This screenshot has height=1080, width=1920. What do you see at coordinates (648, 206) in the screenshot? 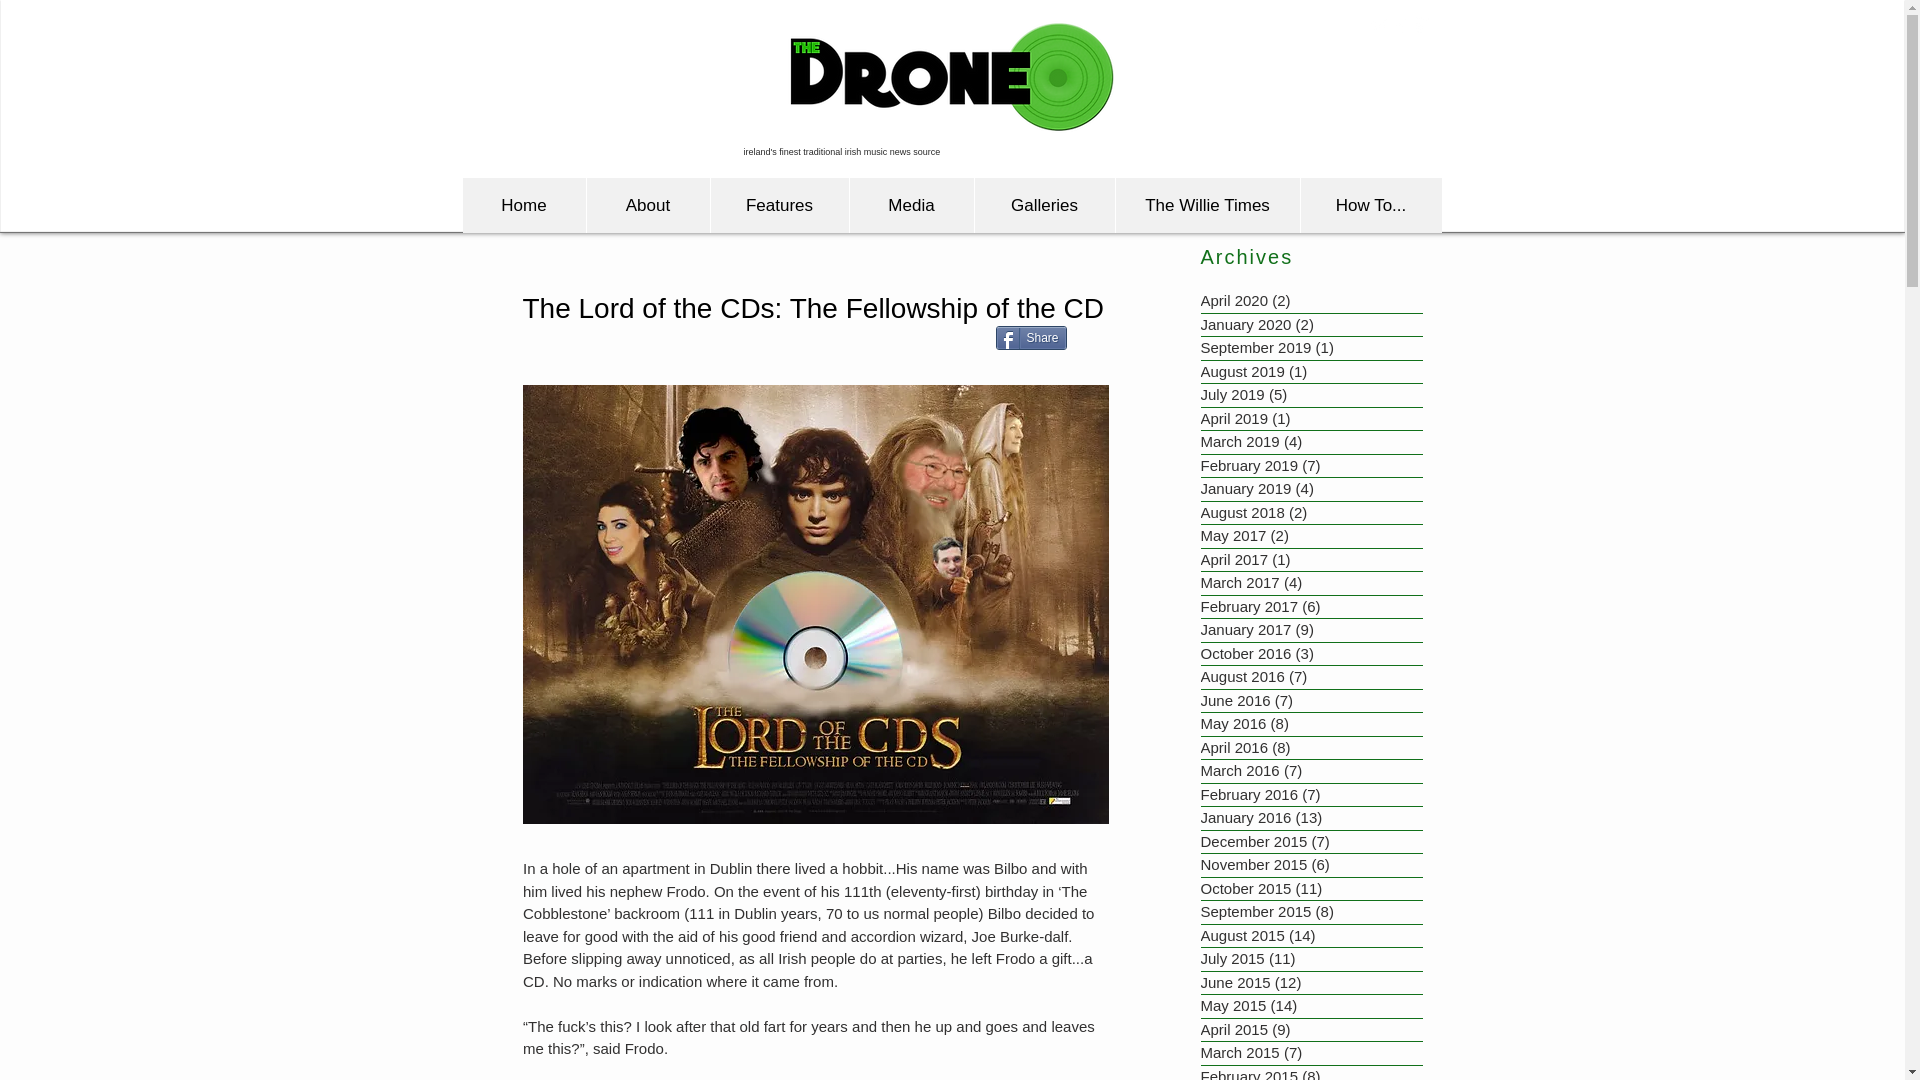
I see `About` at bounding box center [648, 206].